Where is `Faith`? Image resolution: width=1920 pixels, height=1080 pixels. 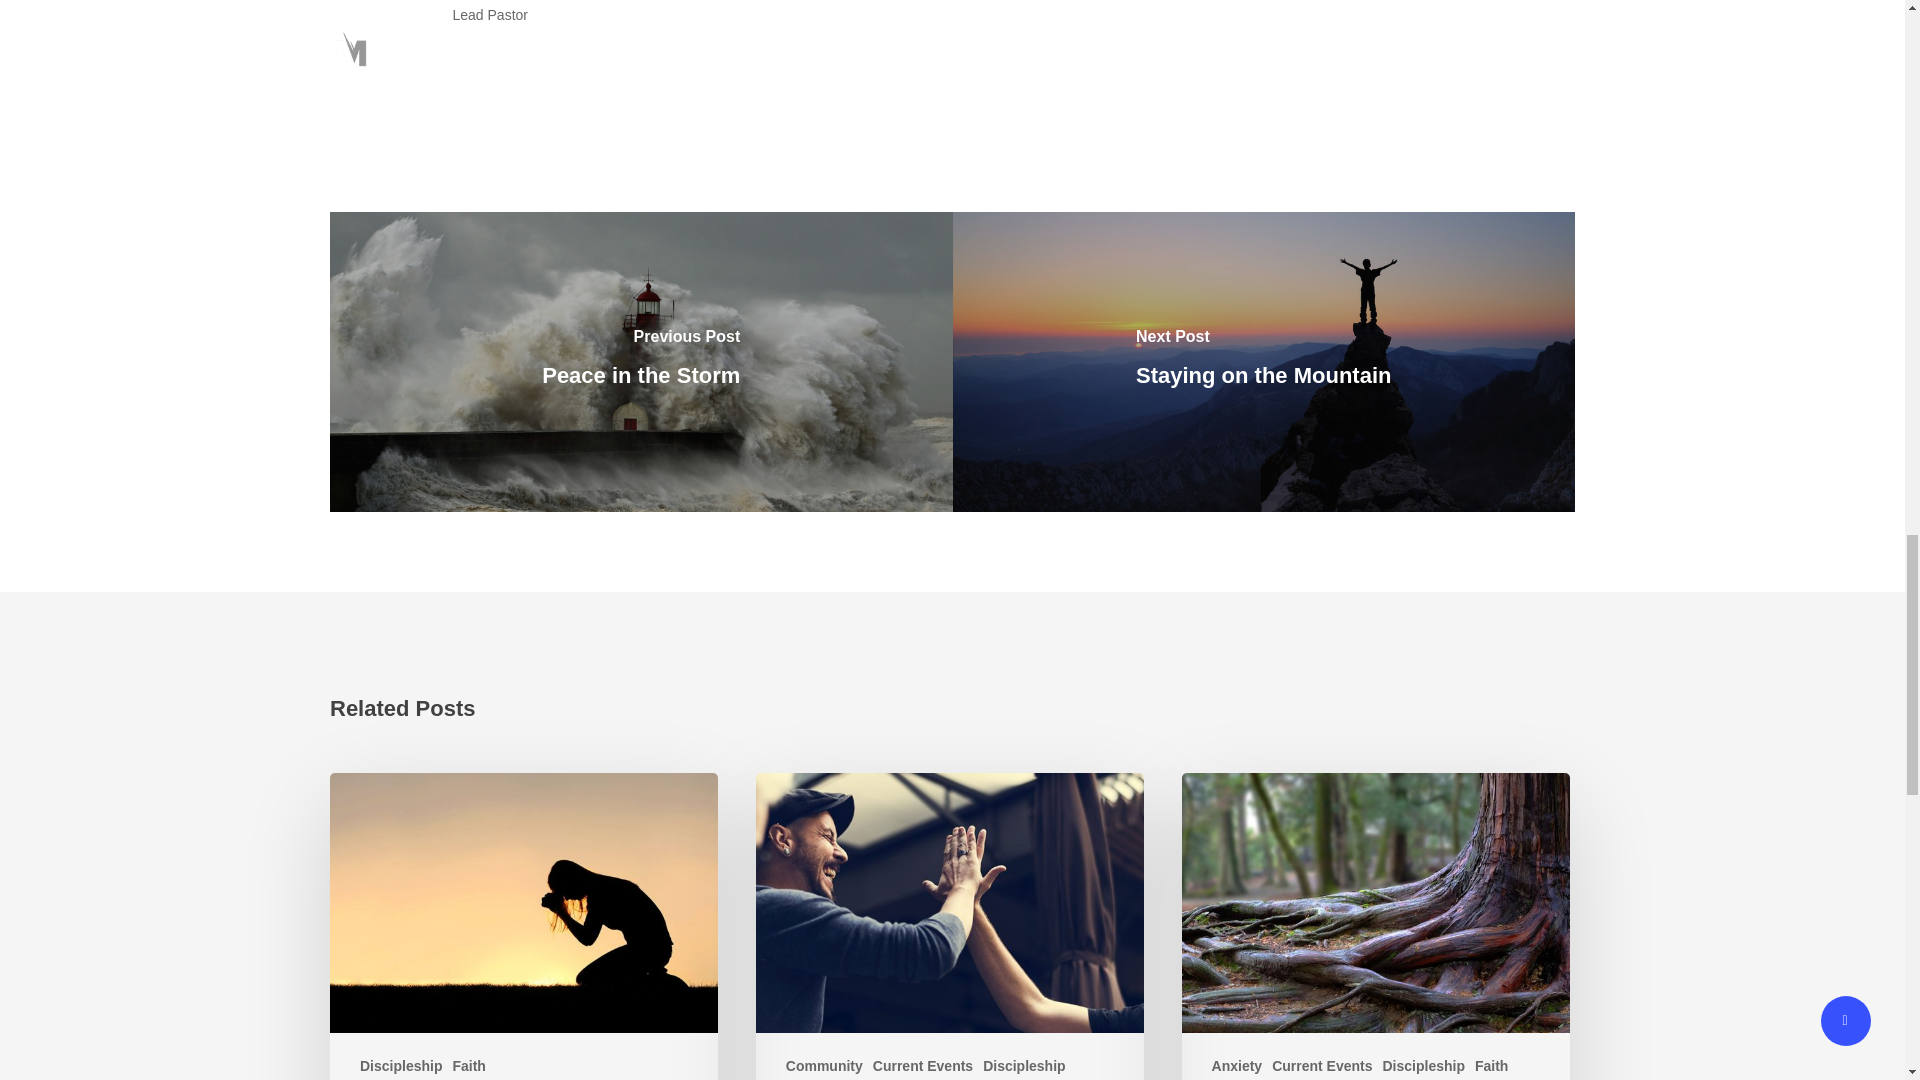 Faith is located at coordinates (1490, 1066).